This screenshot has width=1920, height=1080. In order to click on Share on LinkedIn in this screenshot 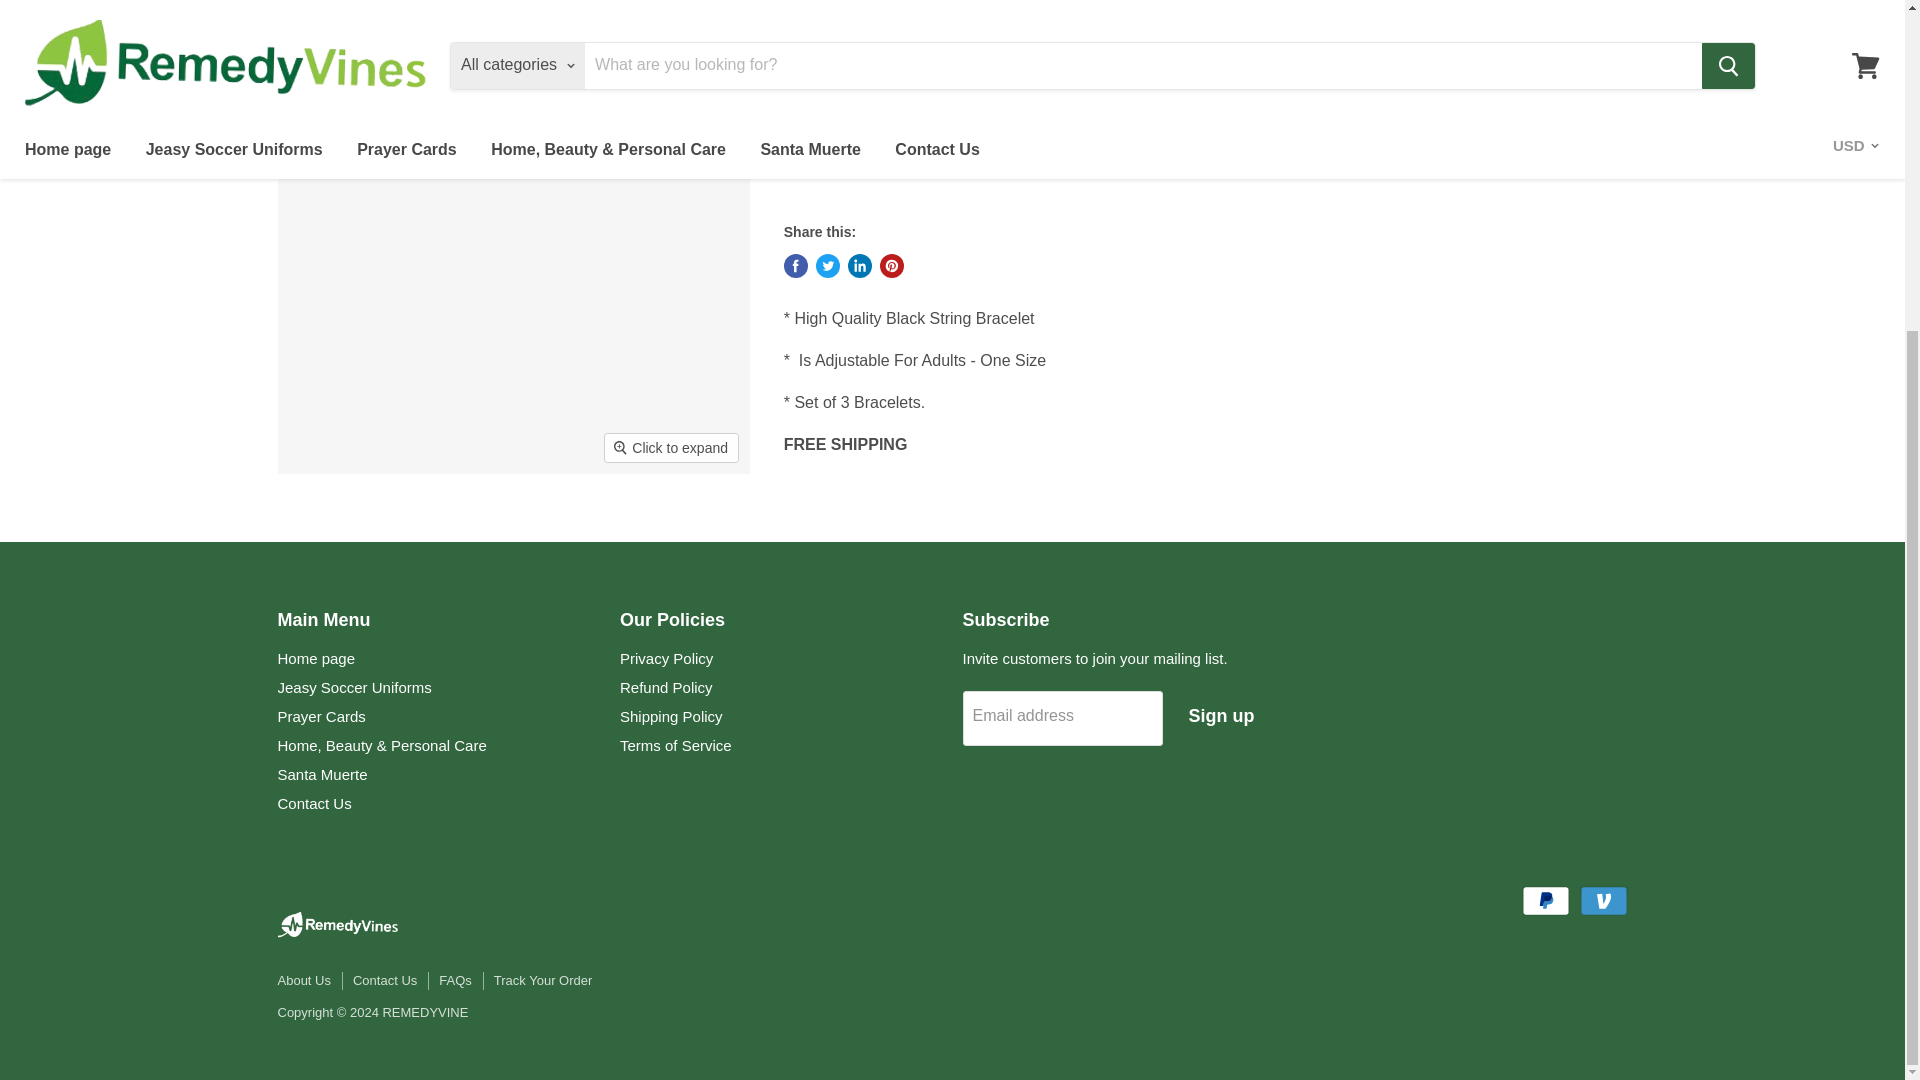, I will do `click(860, 265)`.